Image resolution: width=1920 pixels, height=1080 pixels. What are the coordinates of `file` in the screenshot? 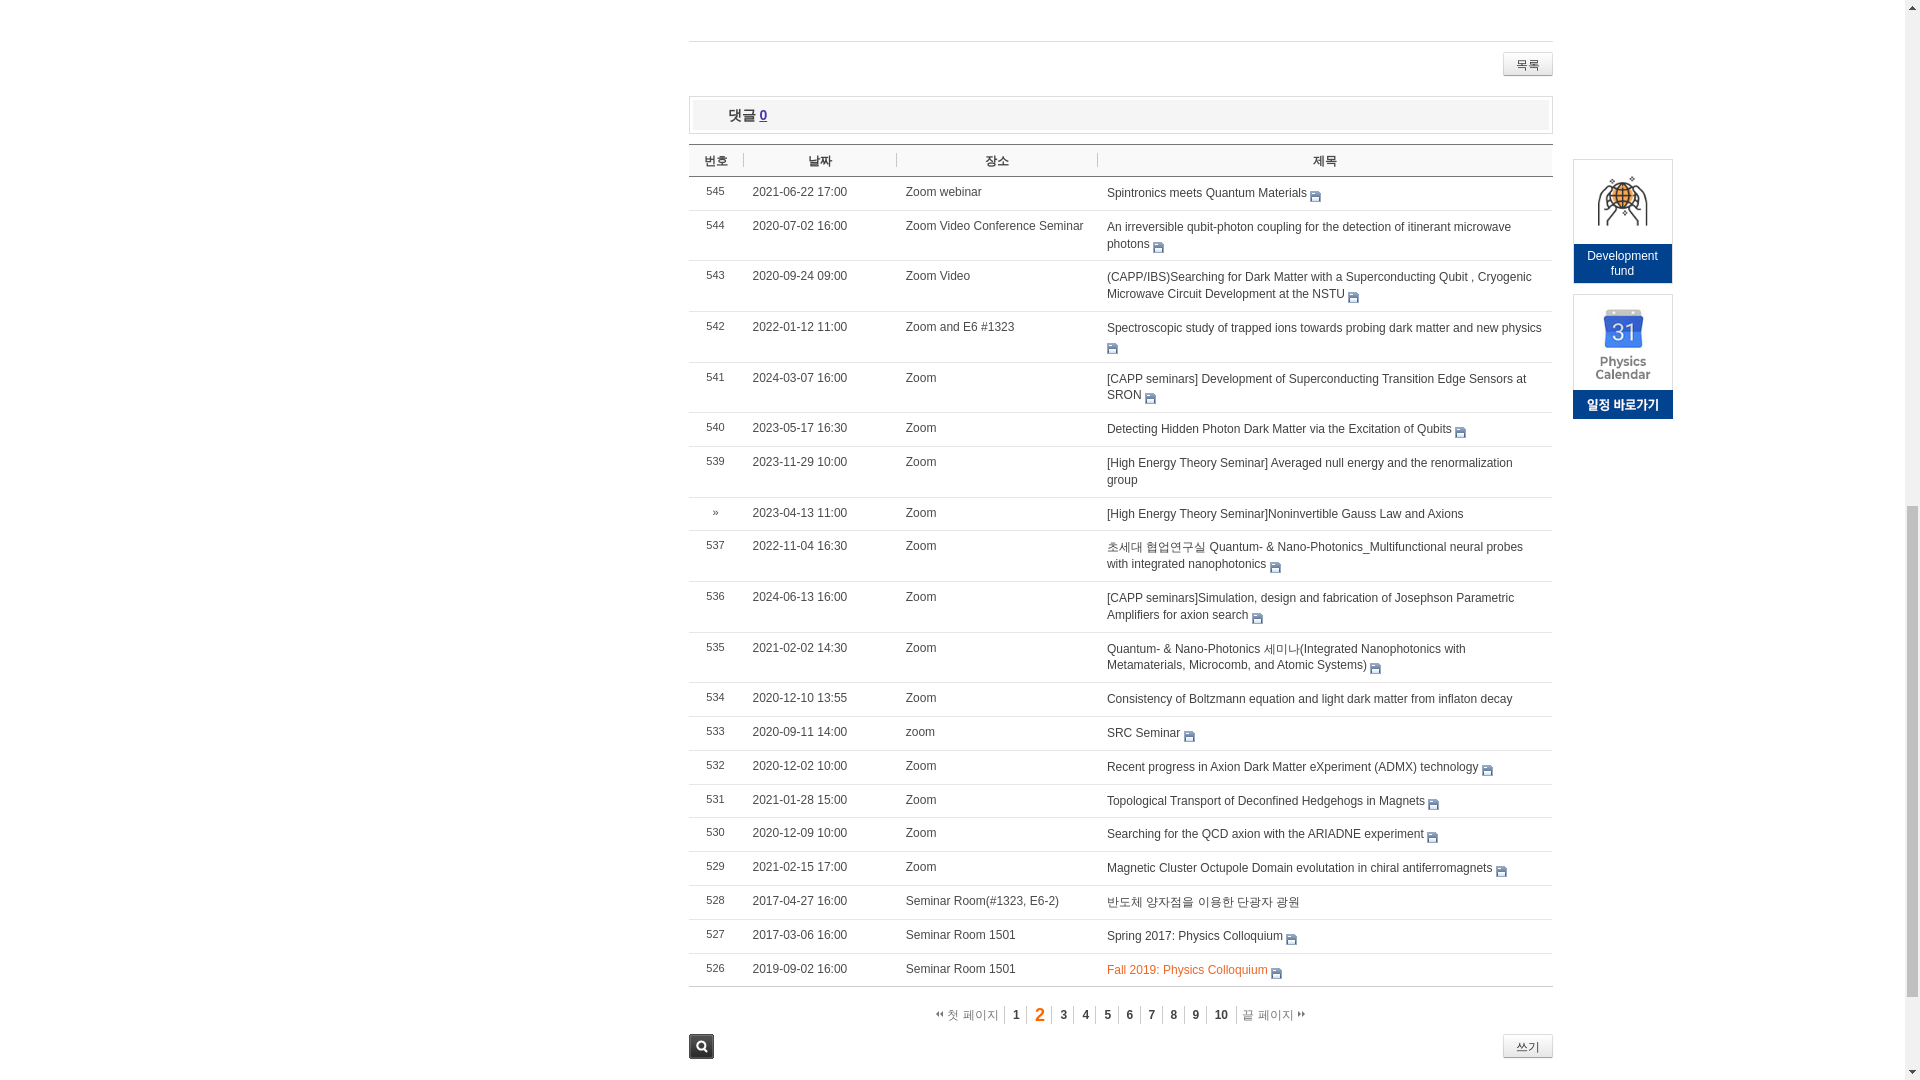 It's located at (1274, 567).